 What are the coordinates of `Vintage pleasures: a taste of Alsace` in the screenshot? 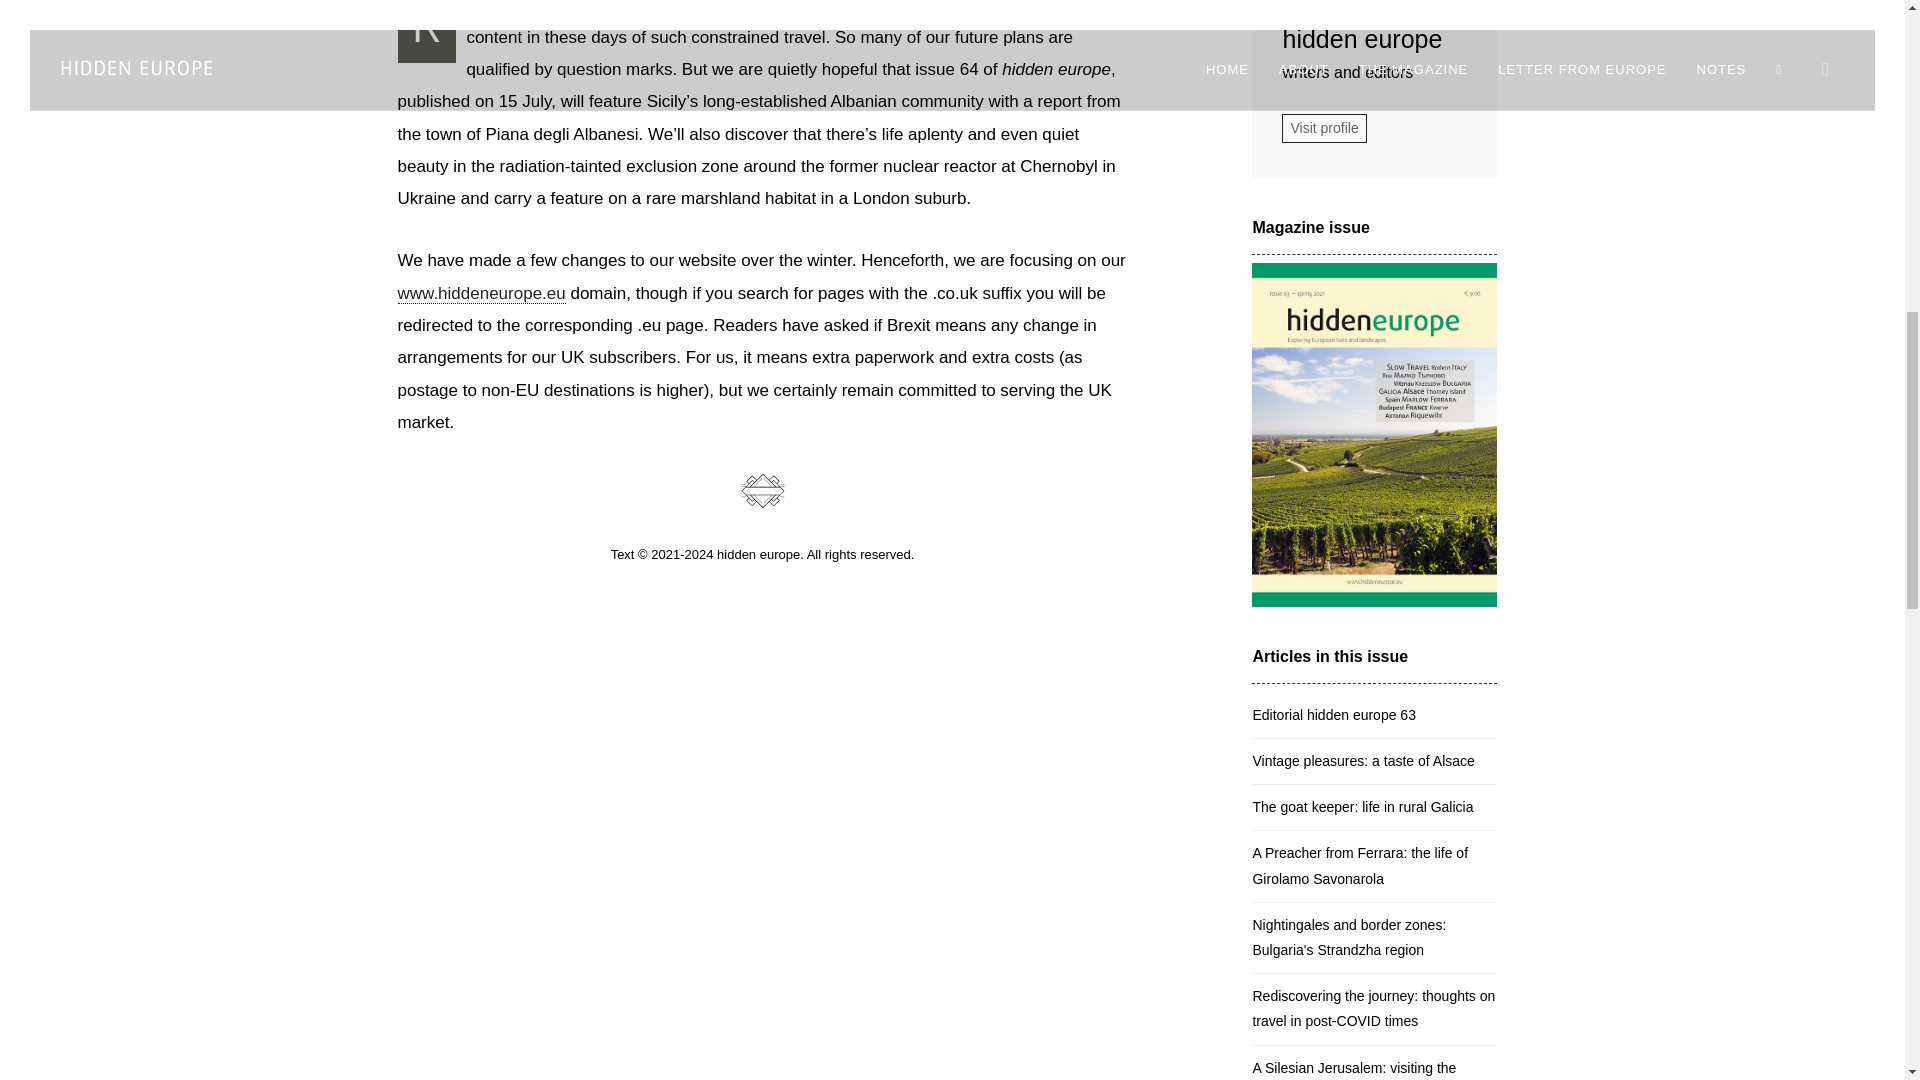 It's located at (1374, 760).